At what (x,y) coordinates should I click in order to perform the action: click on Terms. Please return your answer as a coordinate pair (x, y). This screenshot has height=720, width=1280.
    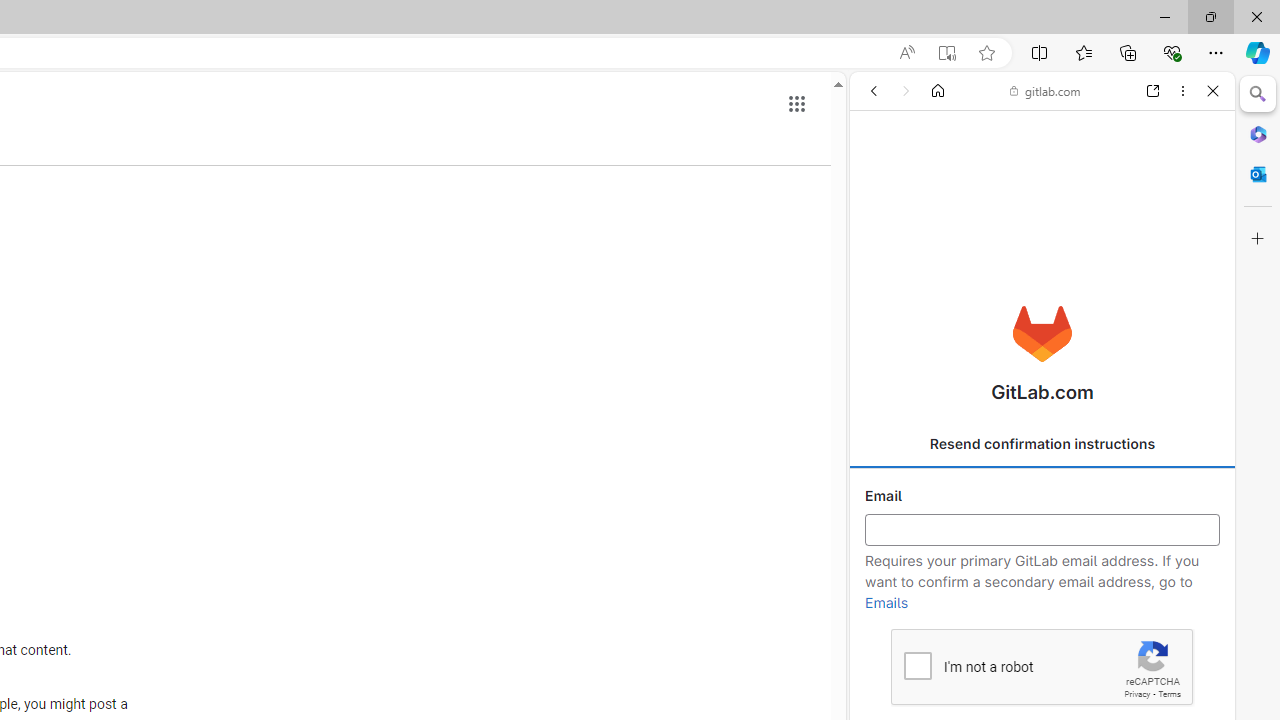
    Looking at the image, I should click on (1169, 694).